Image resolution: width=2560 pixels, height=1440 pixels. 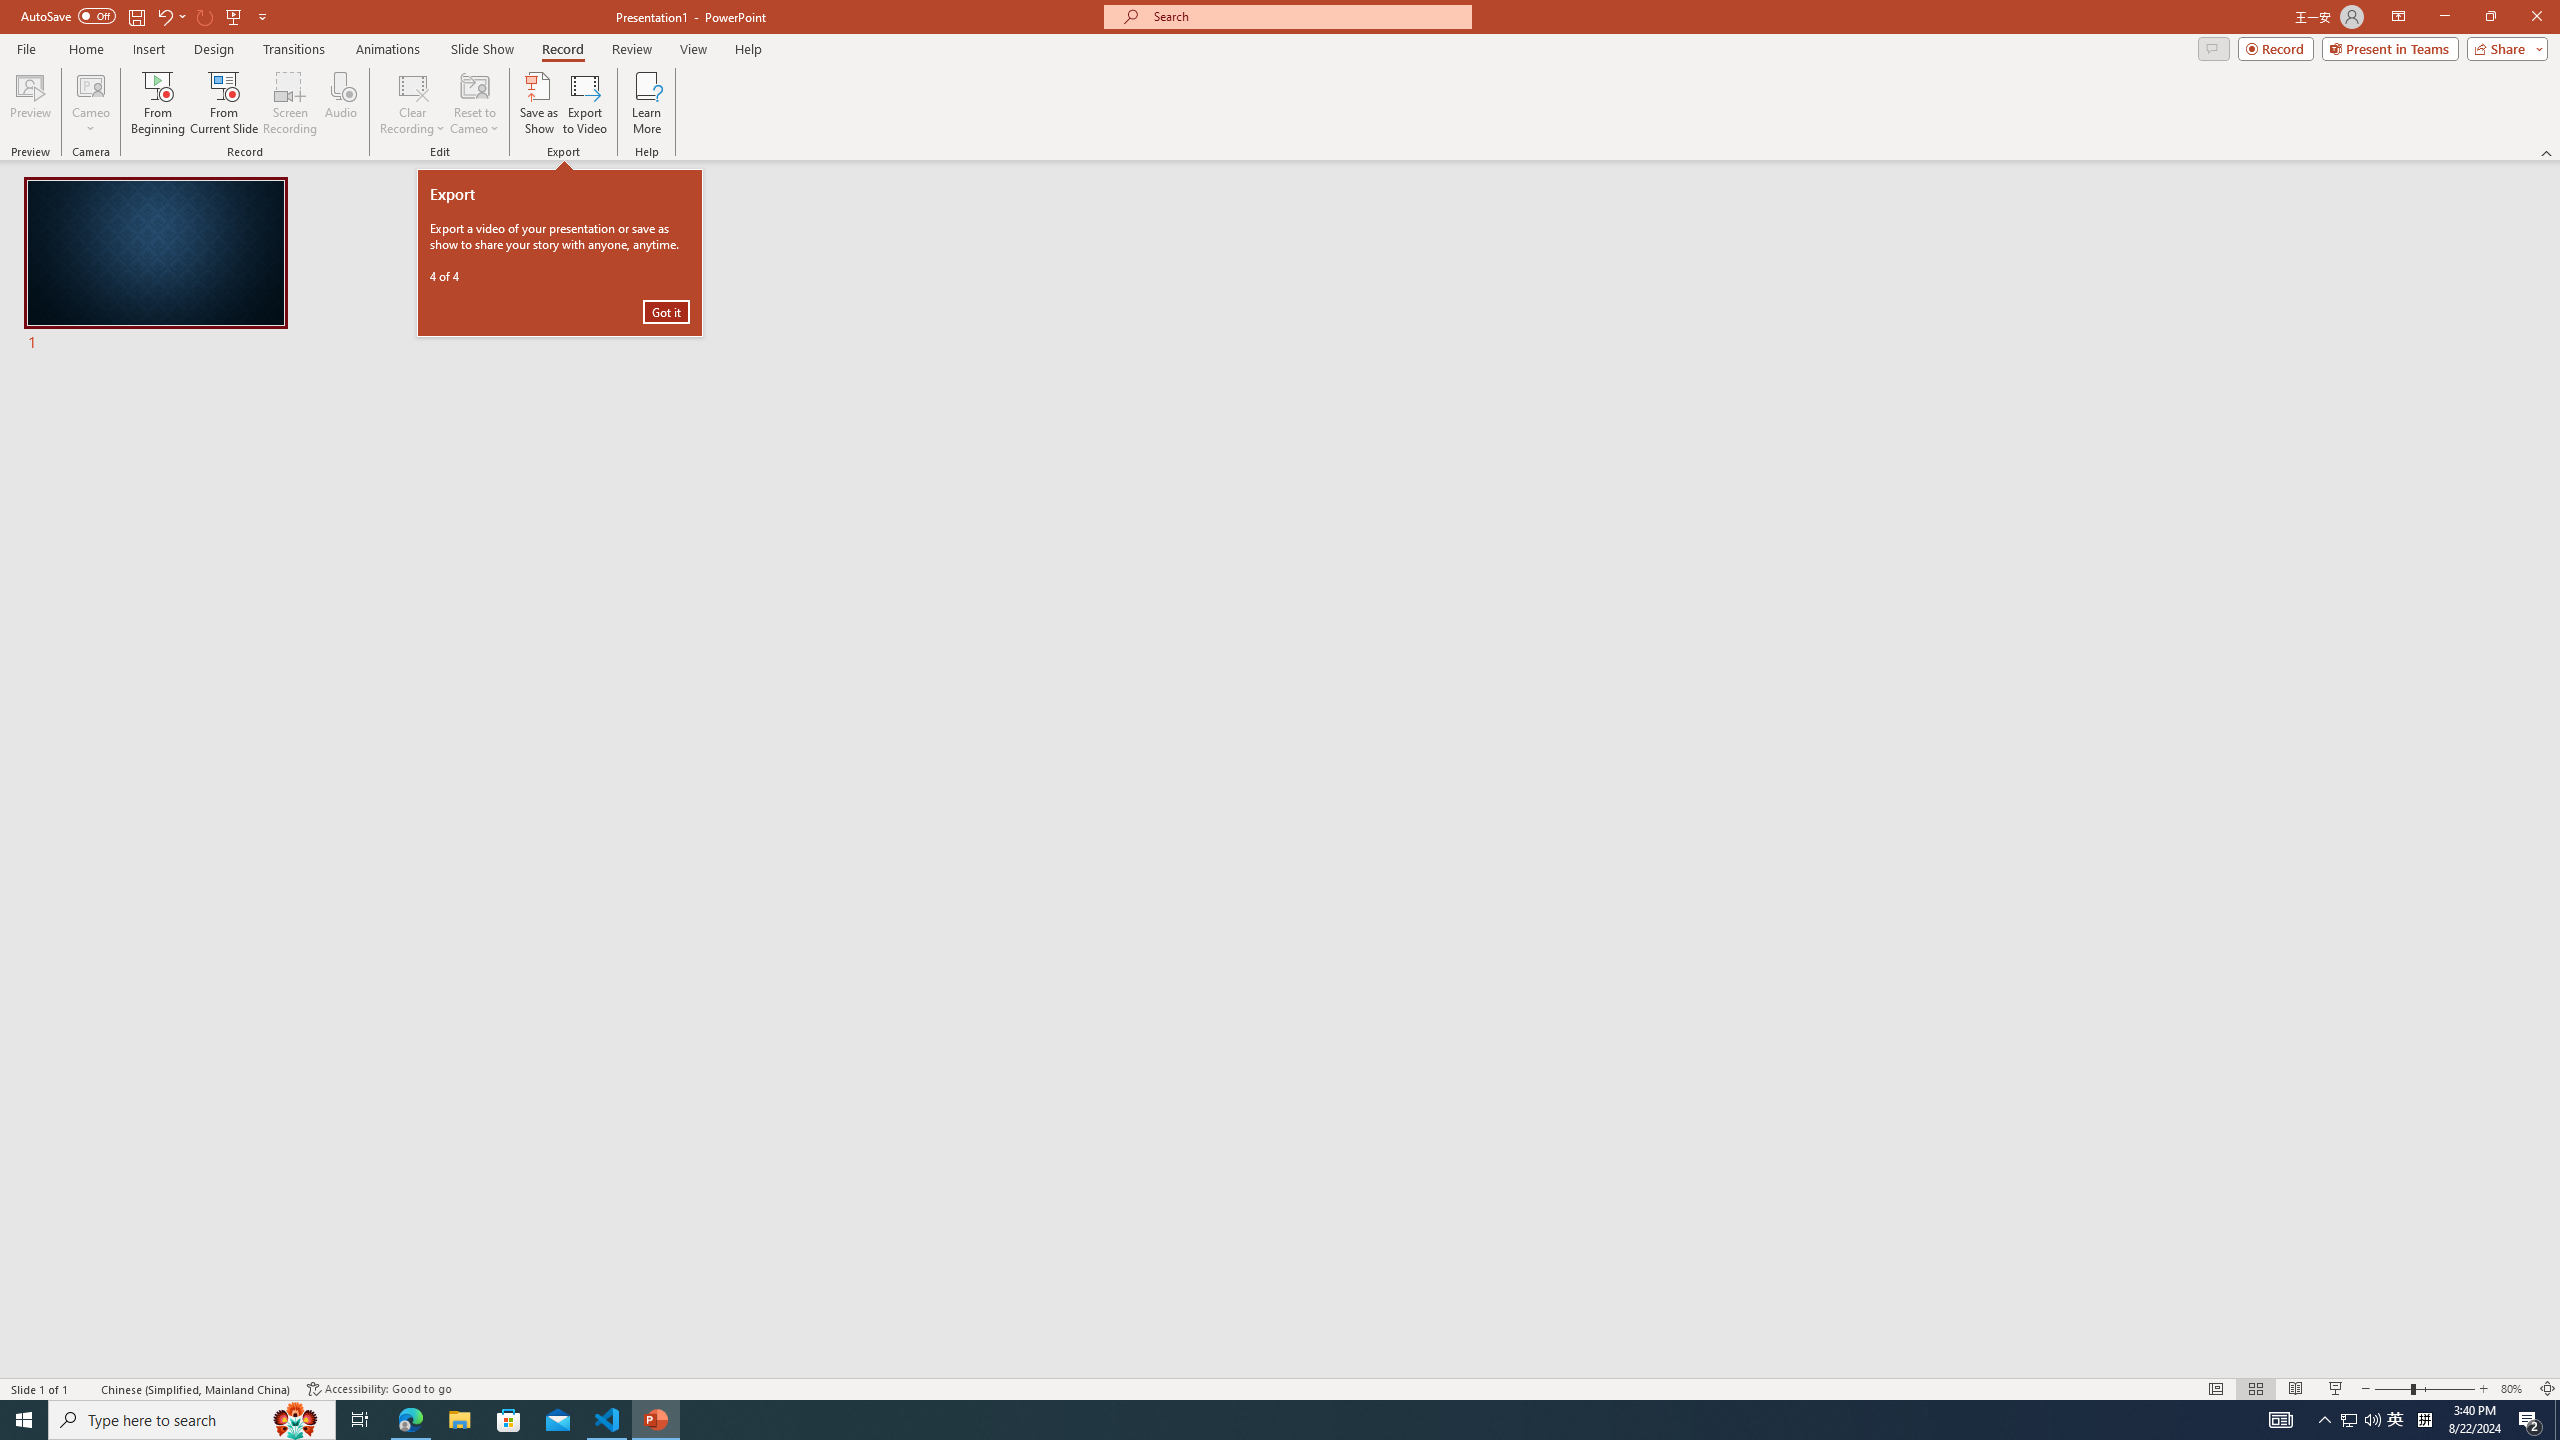 What do you see at coordinates (90, 121) in the screenshot?
I see `More Options` at bounding box center [90, 121].